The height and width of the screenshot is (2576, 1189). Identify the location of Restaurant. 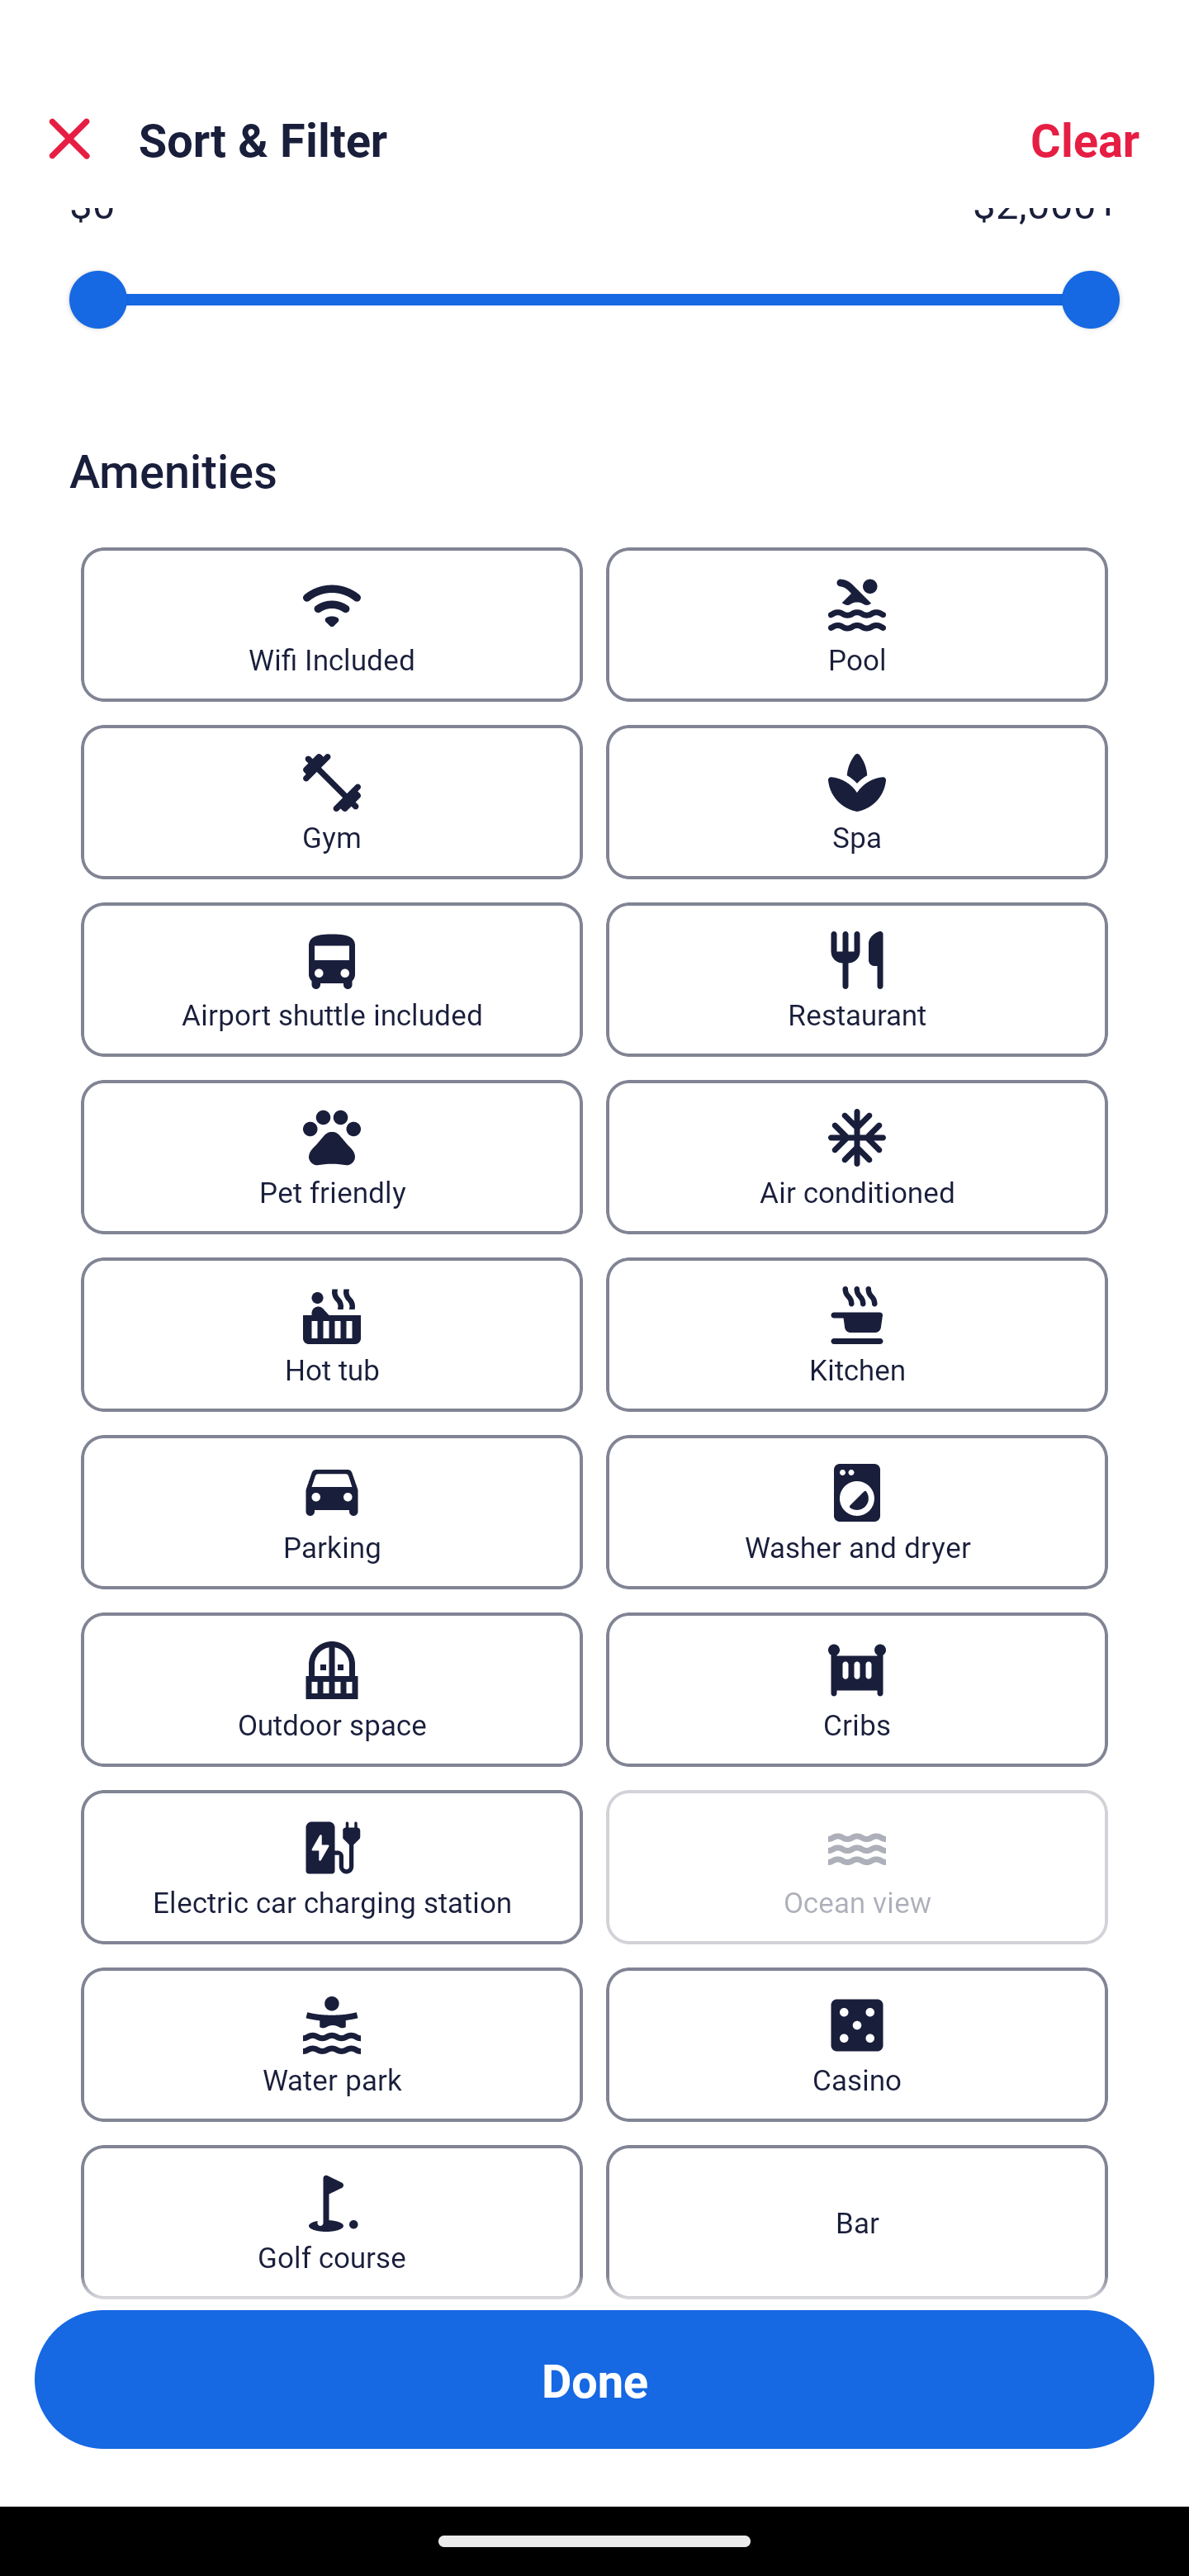
(857, 979).